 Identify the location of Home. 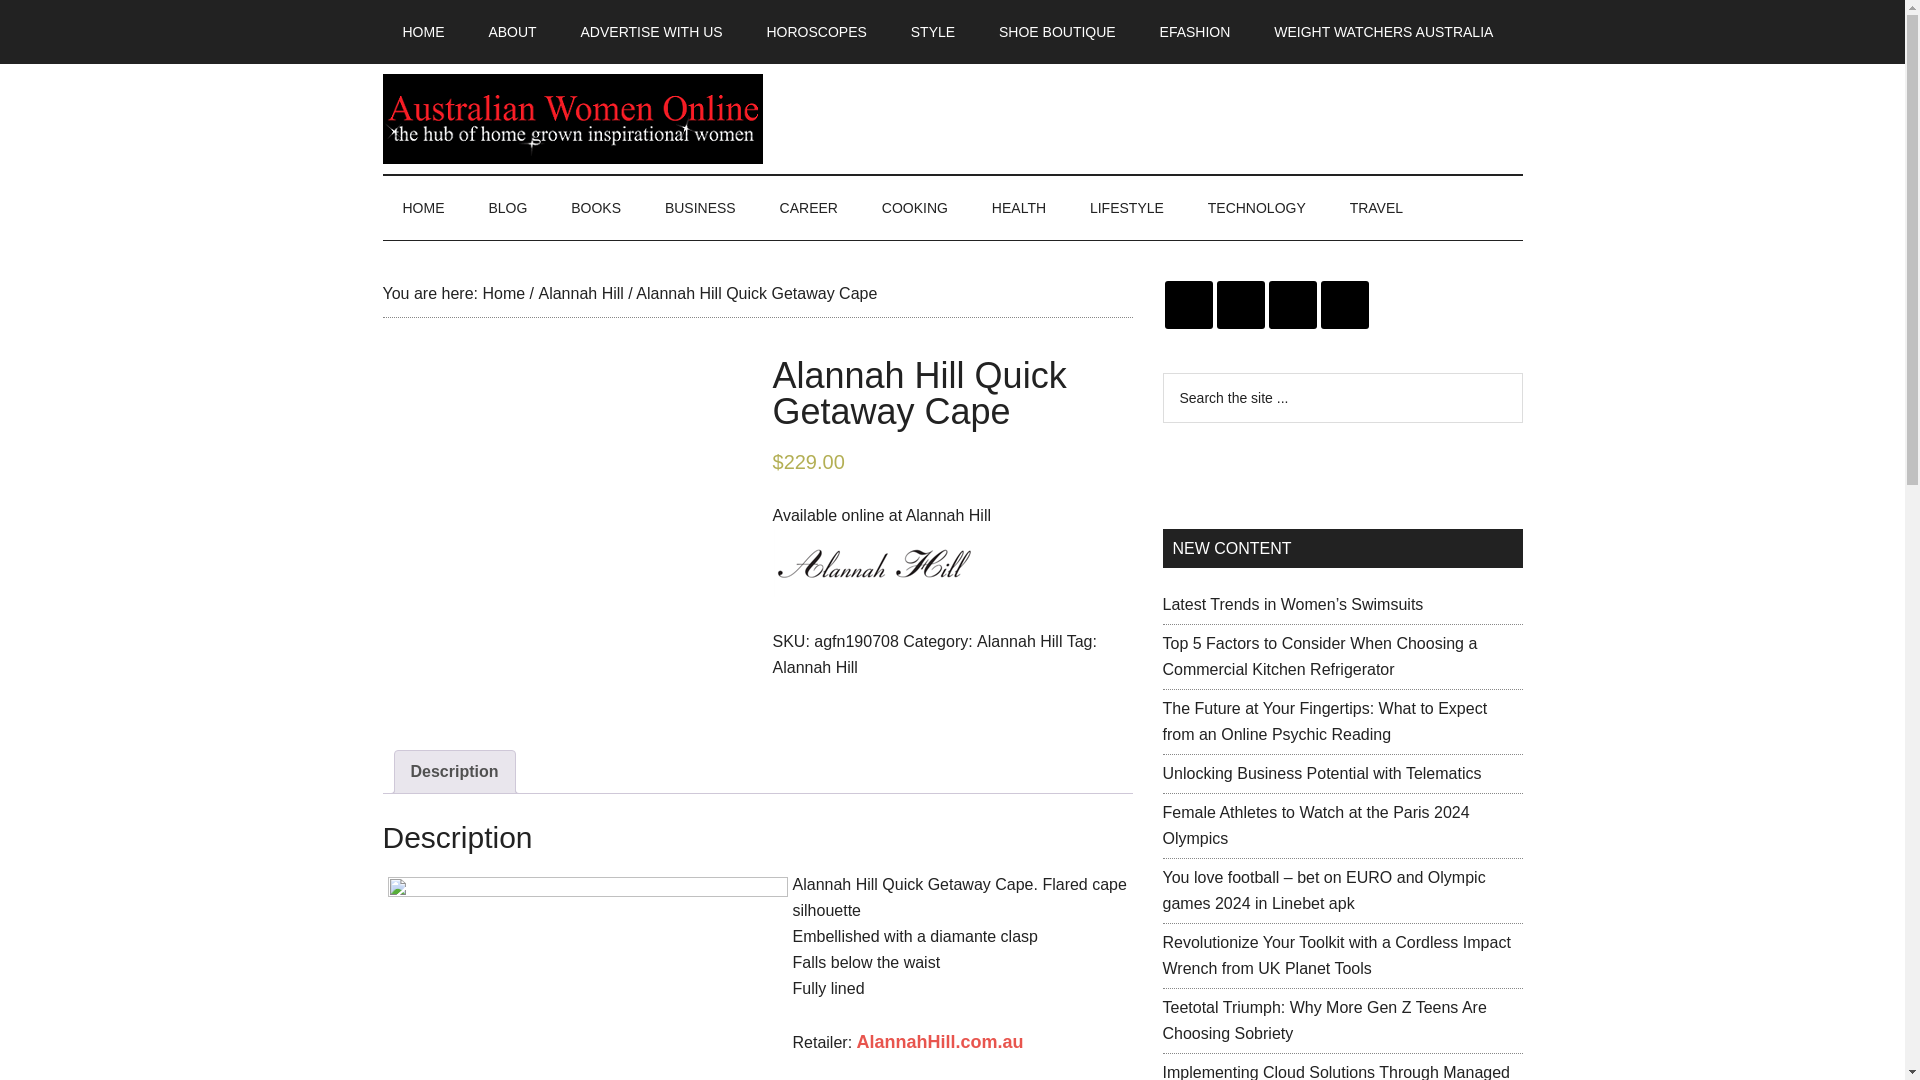
(502, 294).